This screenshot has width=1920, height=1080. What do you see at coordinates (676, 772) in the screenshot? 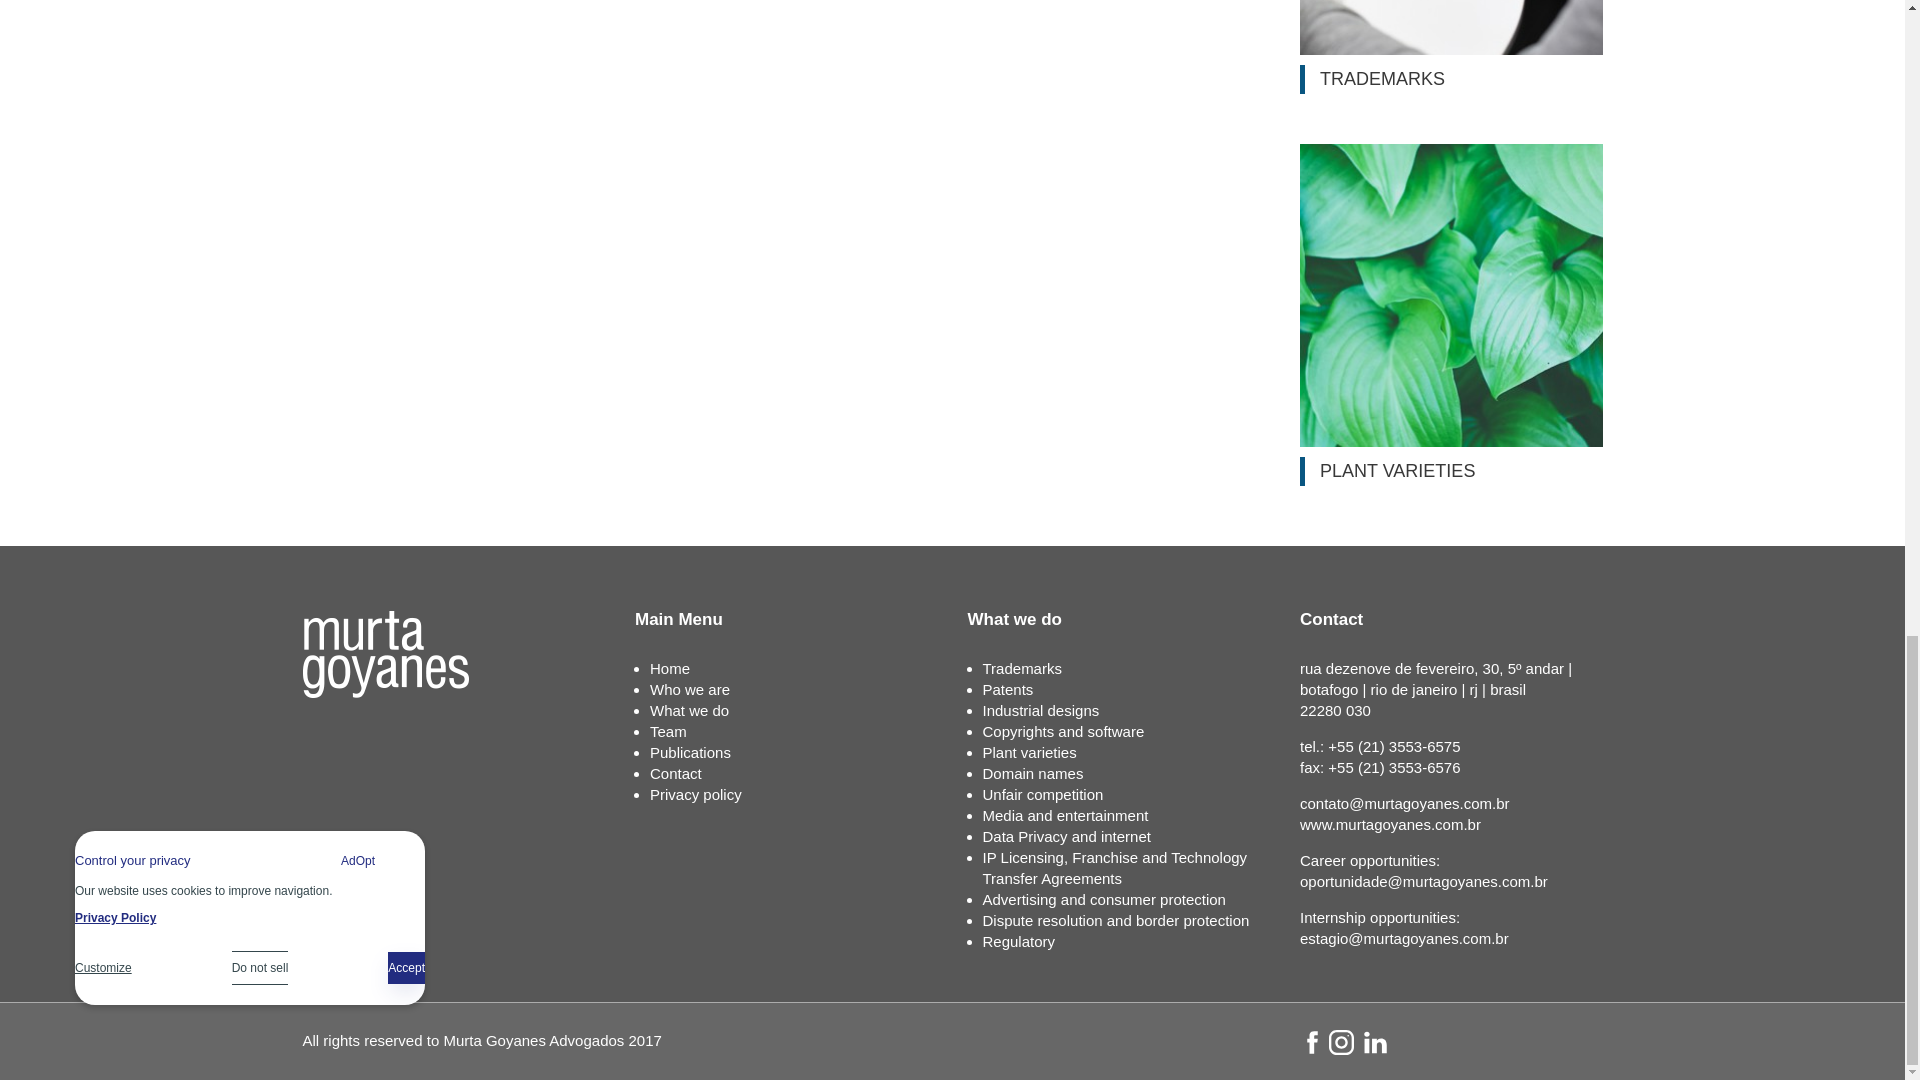
I see `Contact` at bounding box center [676, 772].